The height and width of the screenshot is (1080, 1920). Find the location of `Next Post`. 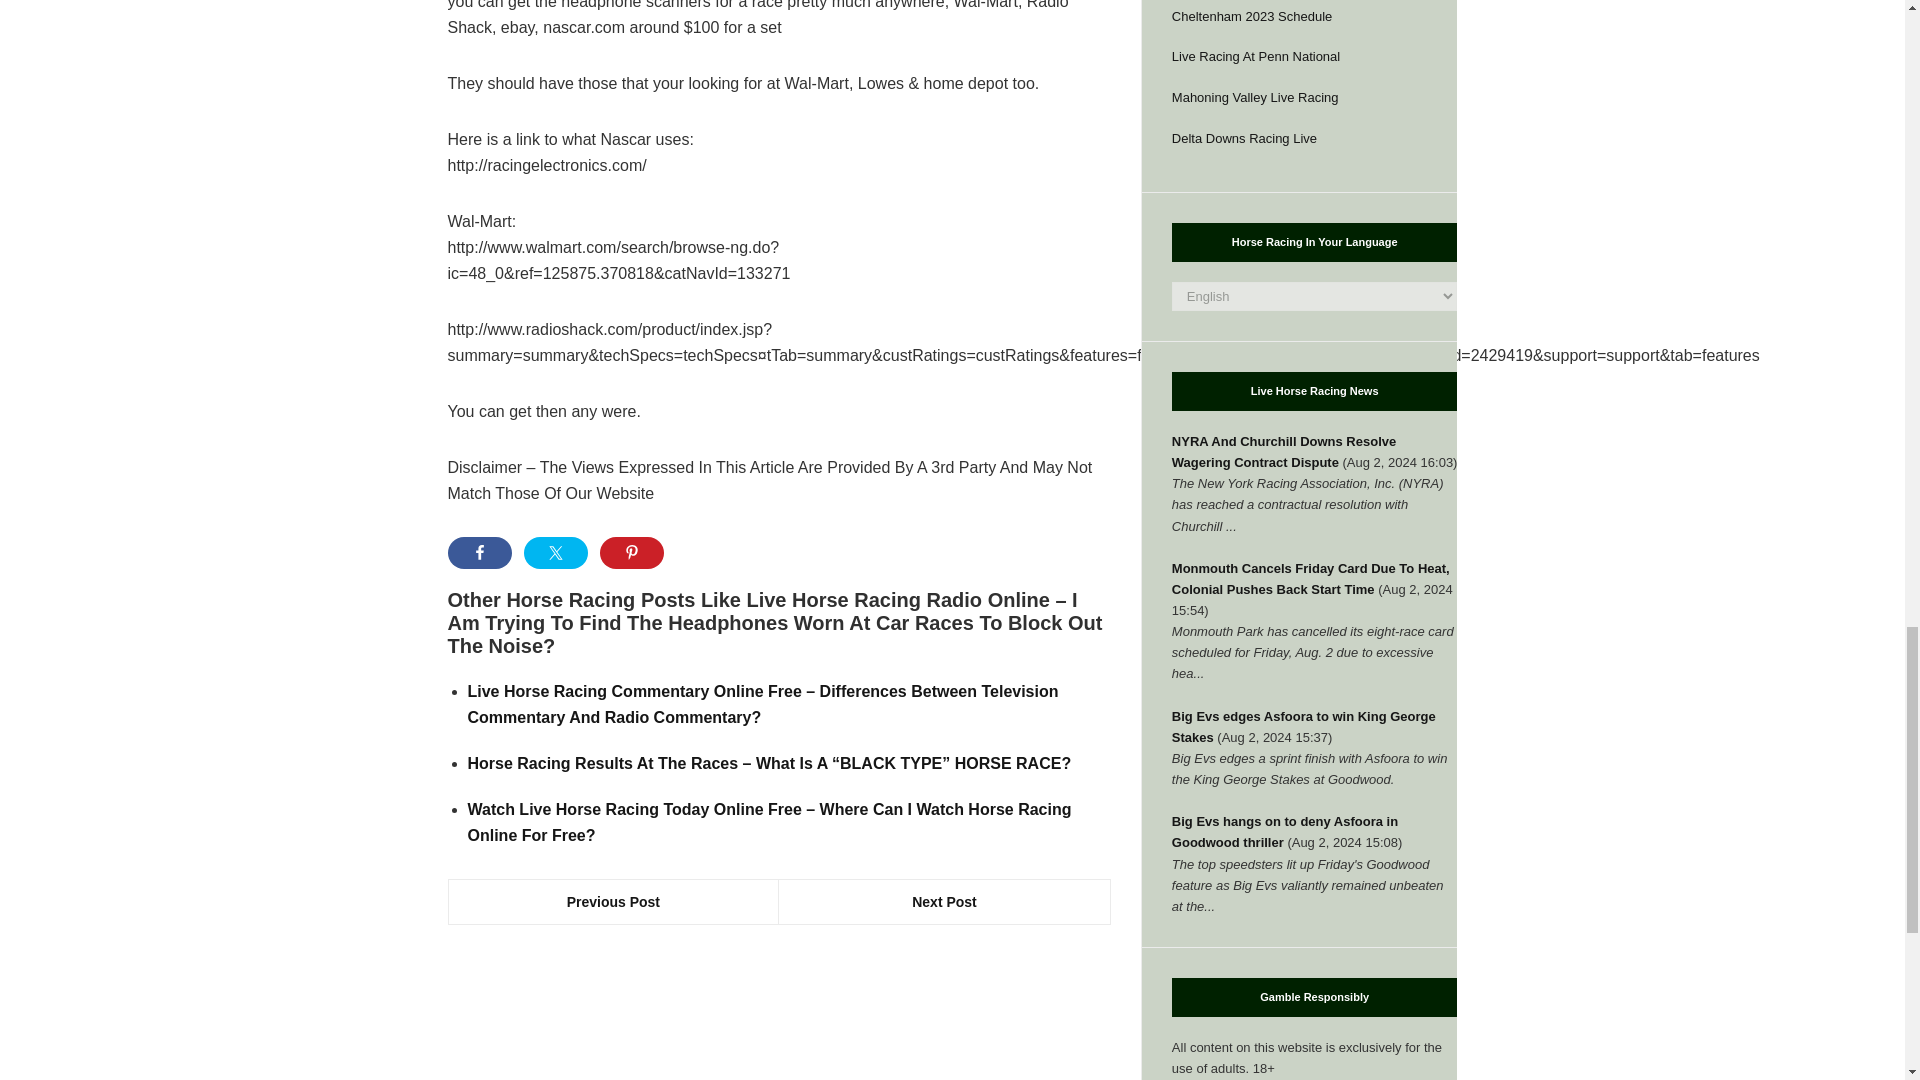

Next Post is located at coordinates (944, 902).